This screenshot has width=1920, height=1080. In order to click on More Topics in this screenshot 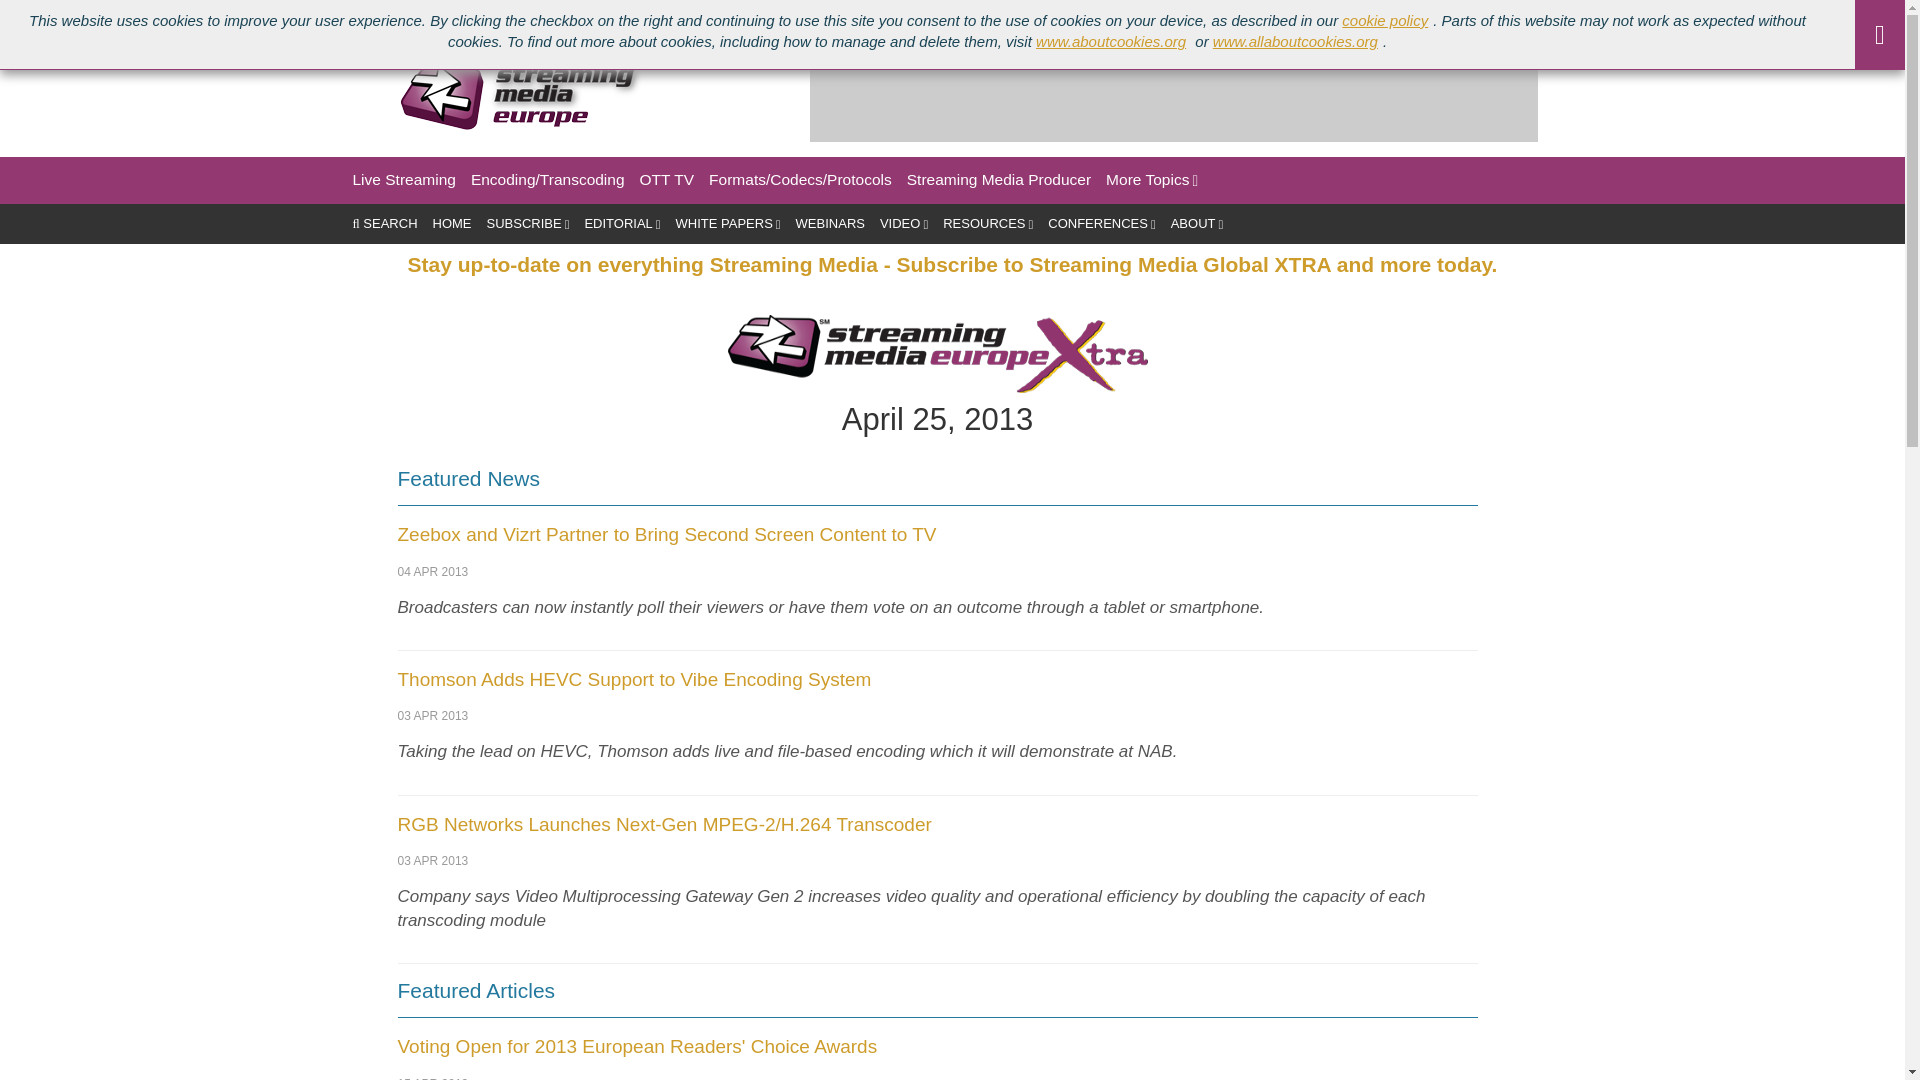, I will do `click(1152, 180)`.